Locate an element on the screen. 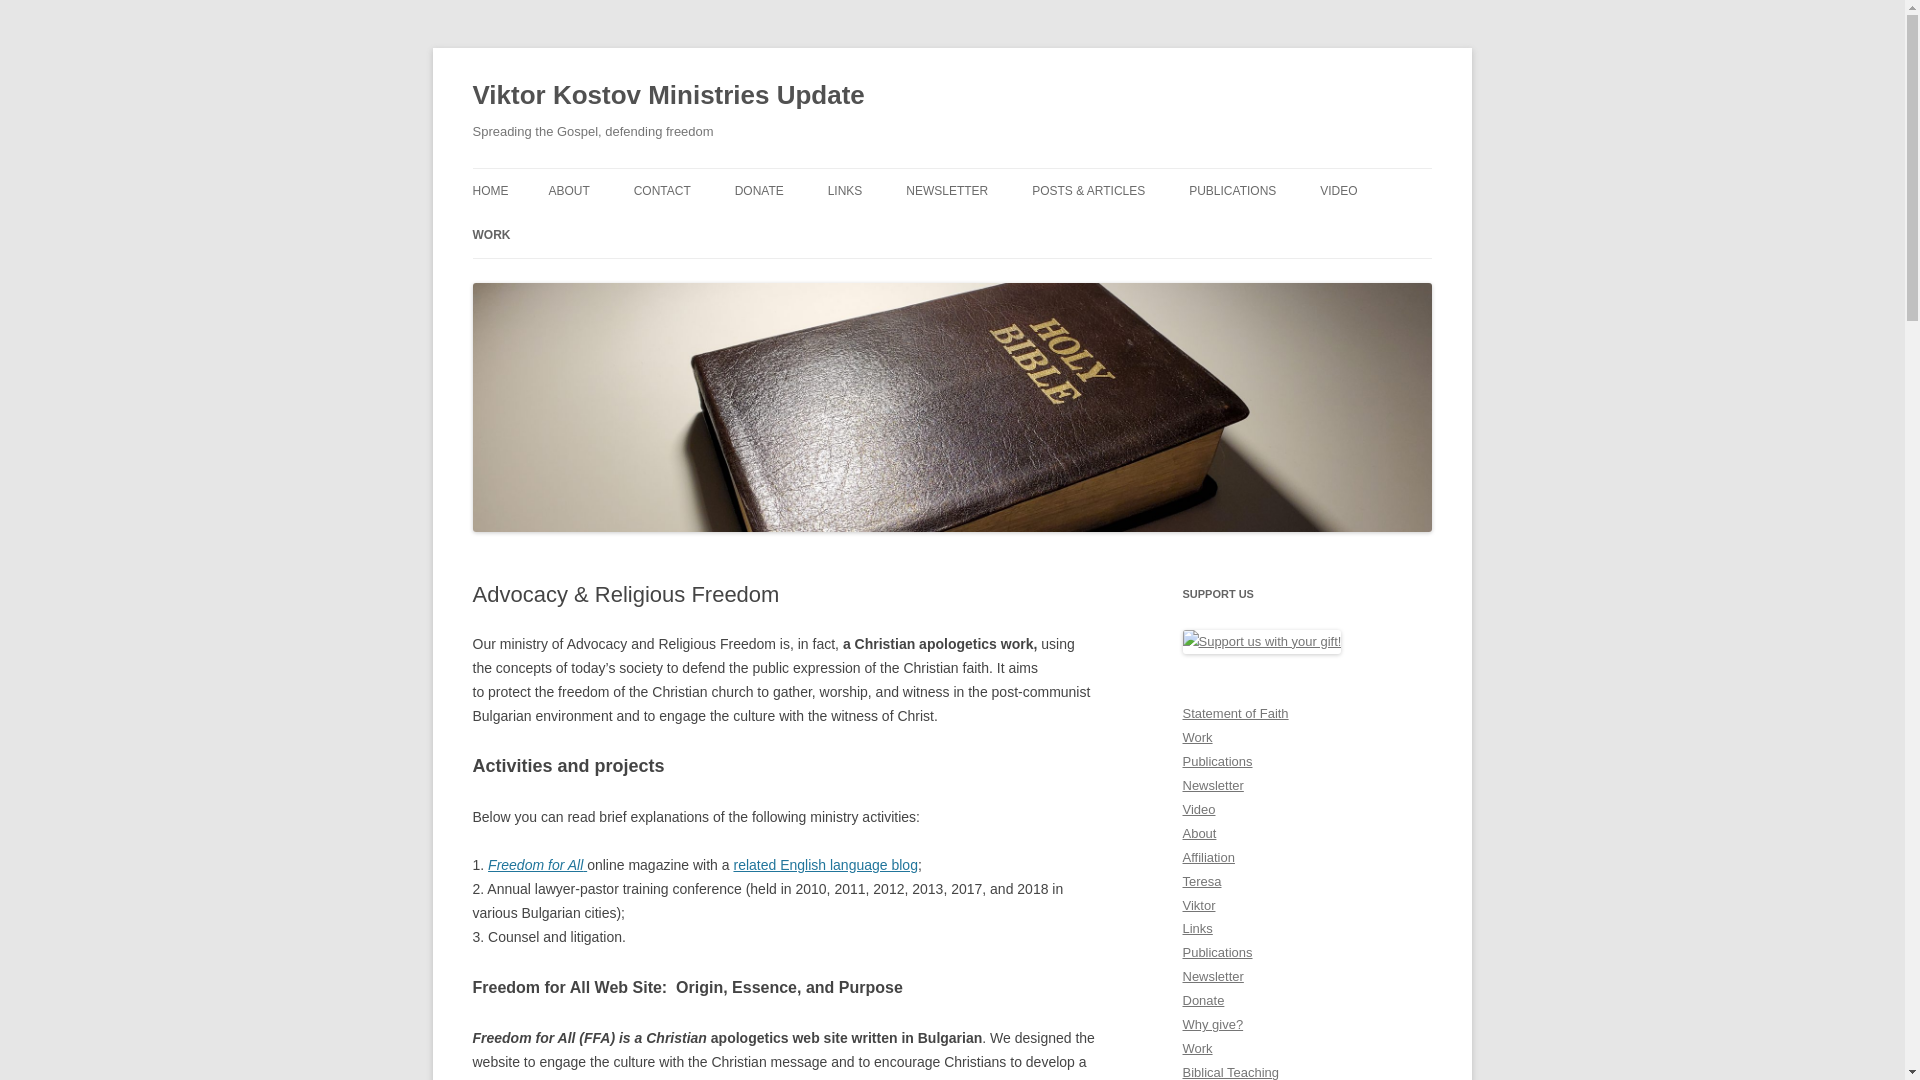 The width and height of the screenshot is (1920, 1080). Teresa is located at coordinates (1202, 880).